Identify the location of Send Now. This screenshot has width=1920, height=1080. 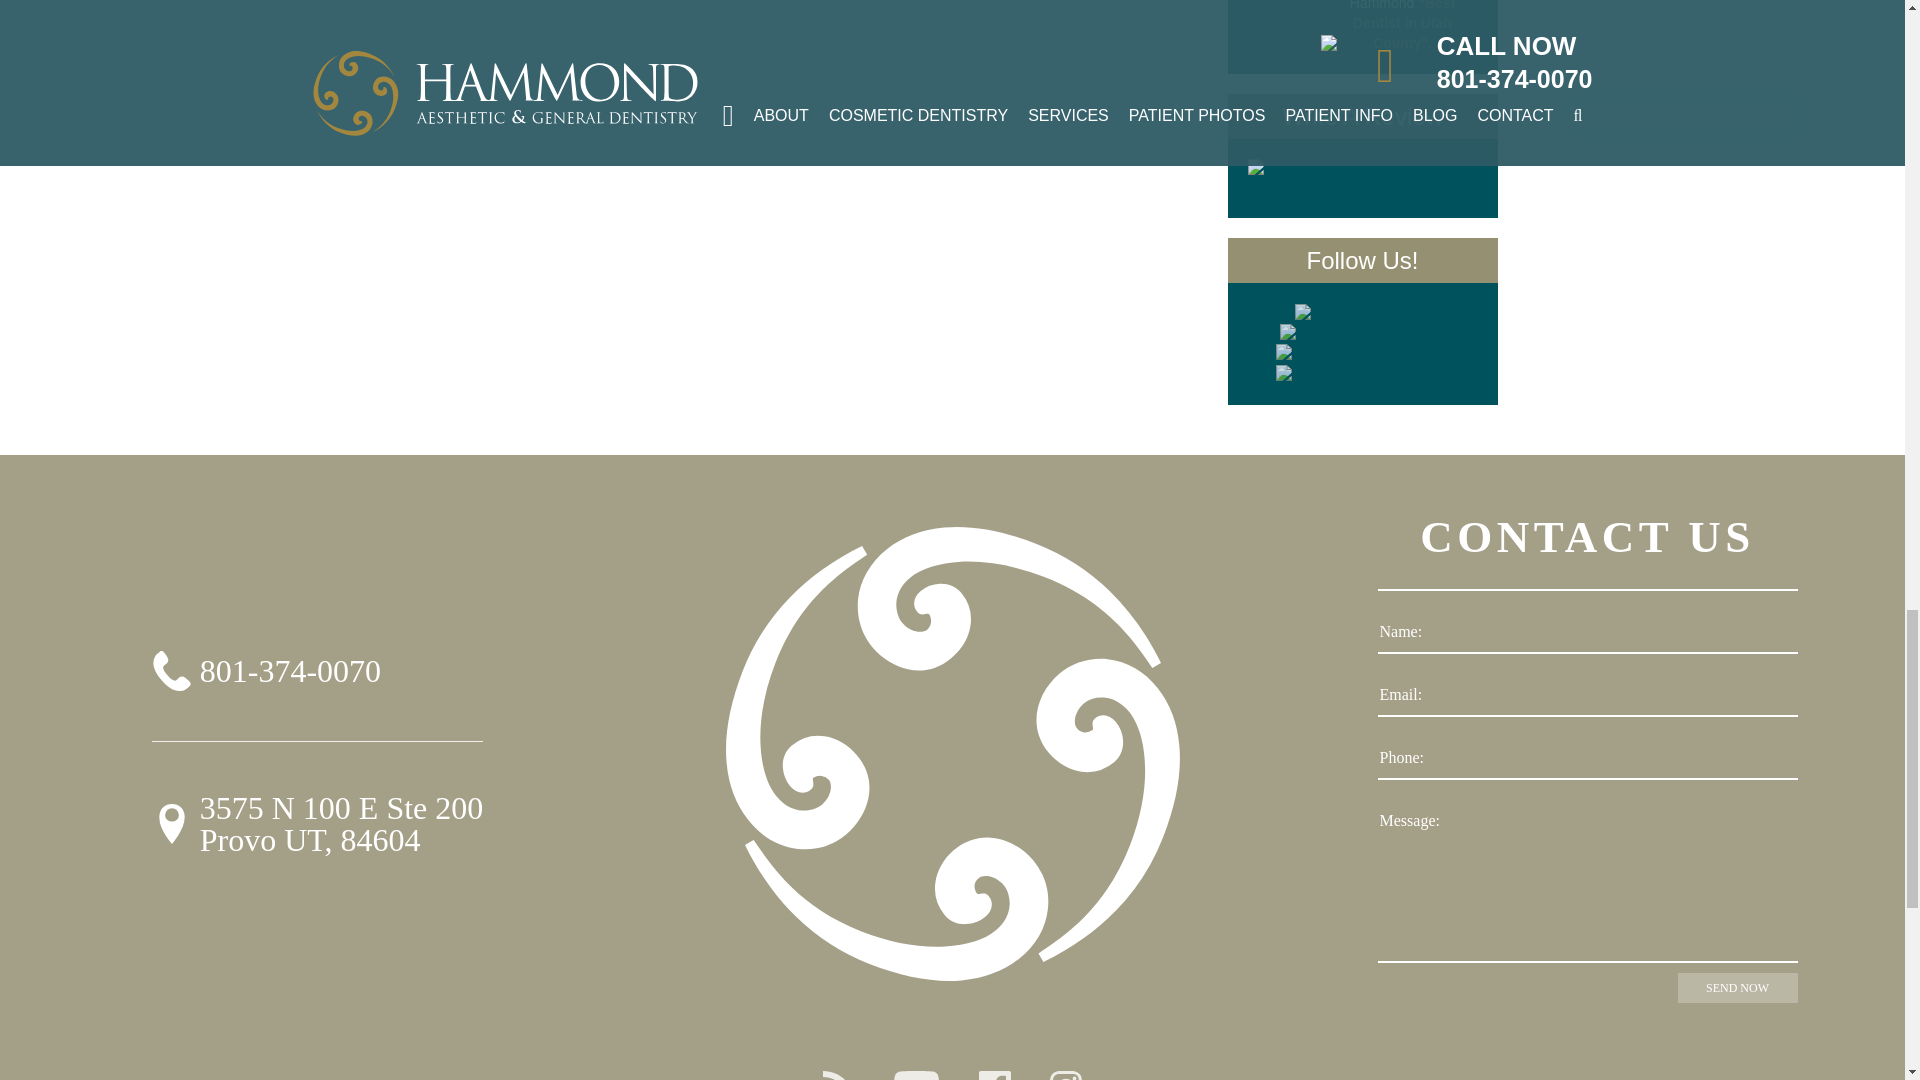
(1738, 988).